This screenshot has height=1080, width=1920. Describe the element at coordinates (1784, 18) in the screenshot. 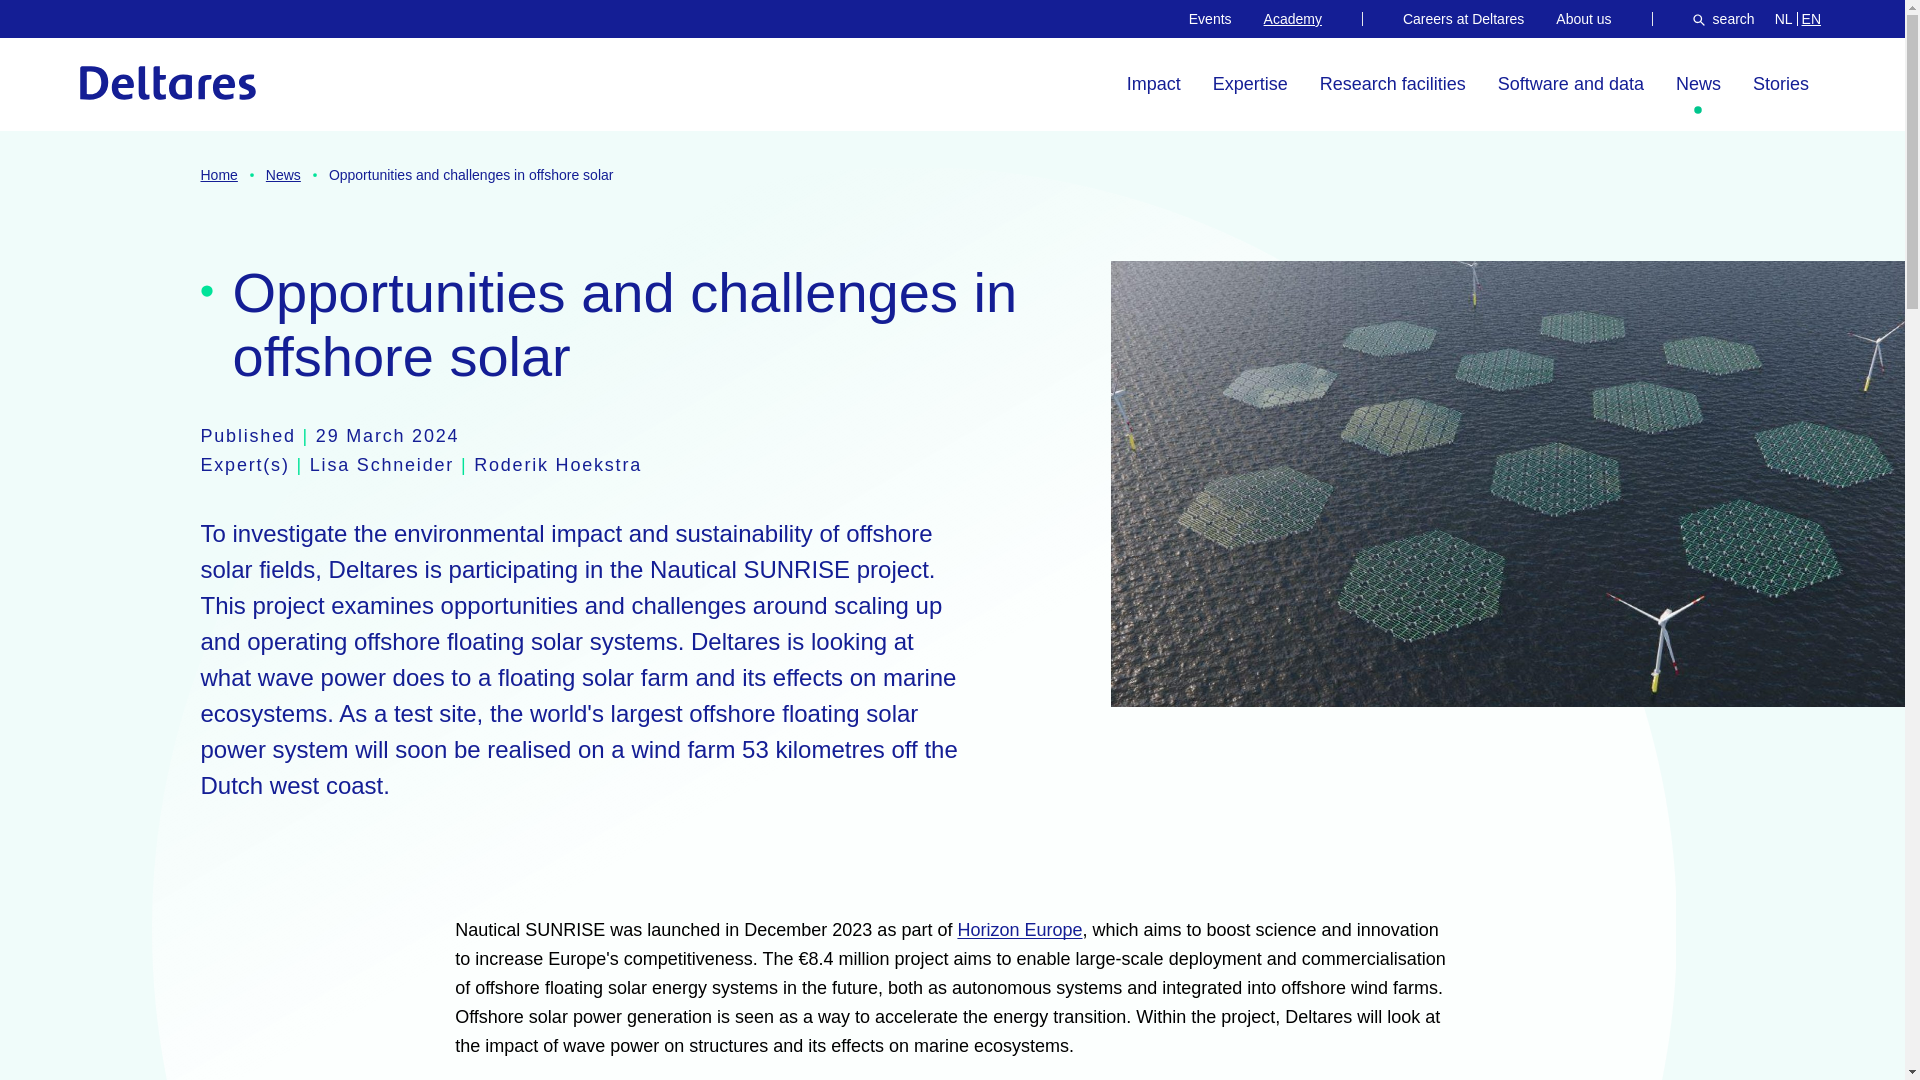

I see `Expertise` at that location.